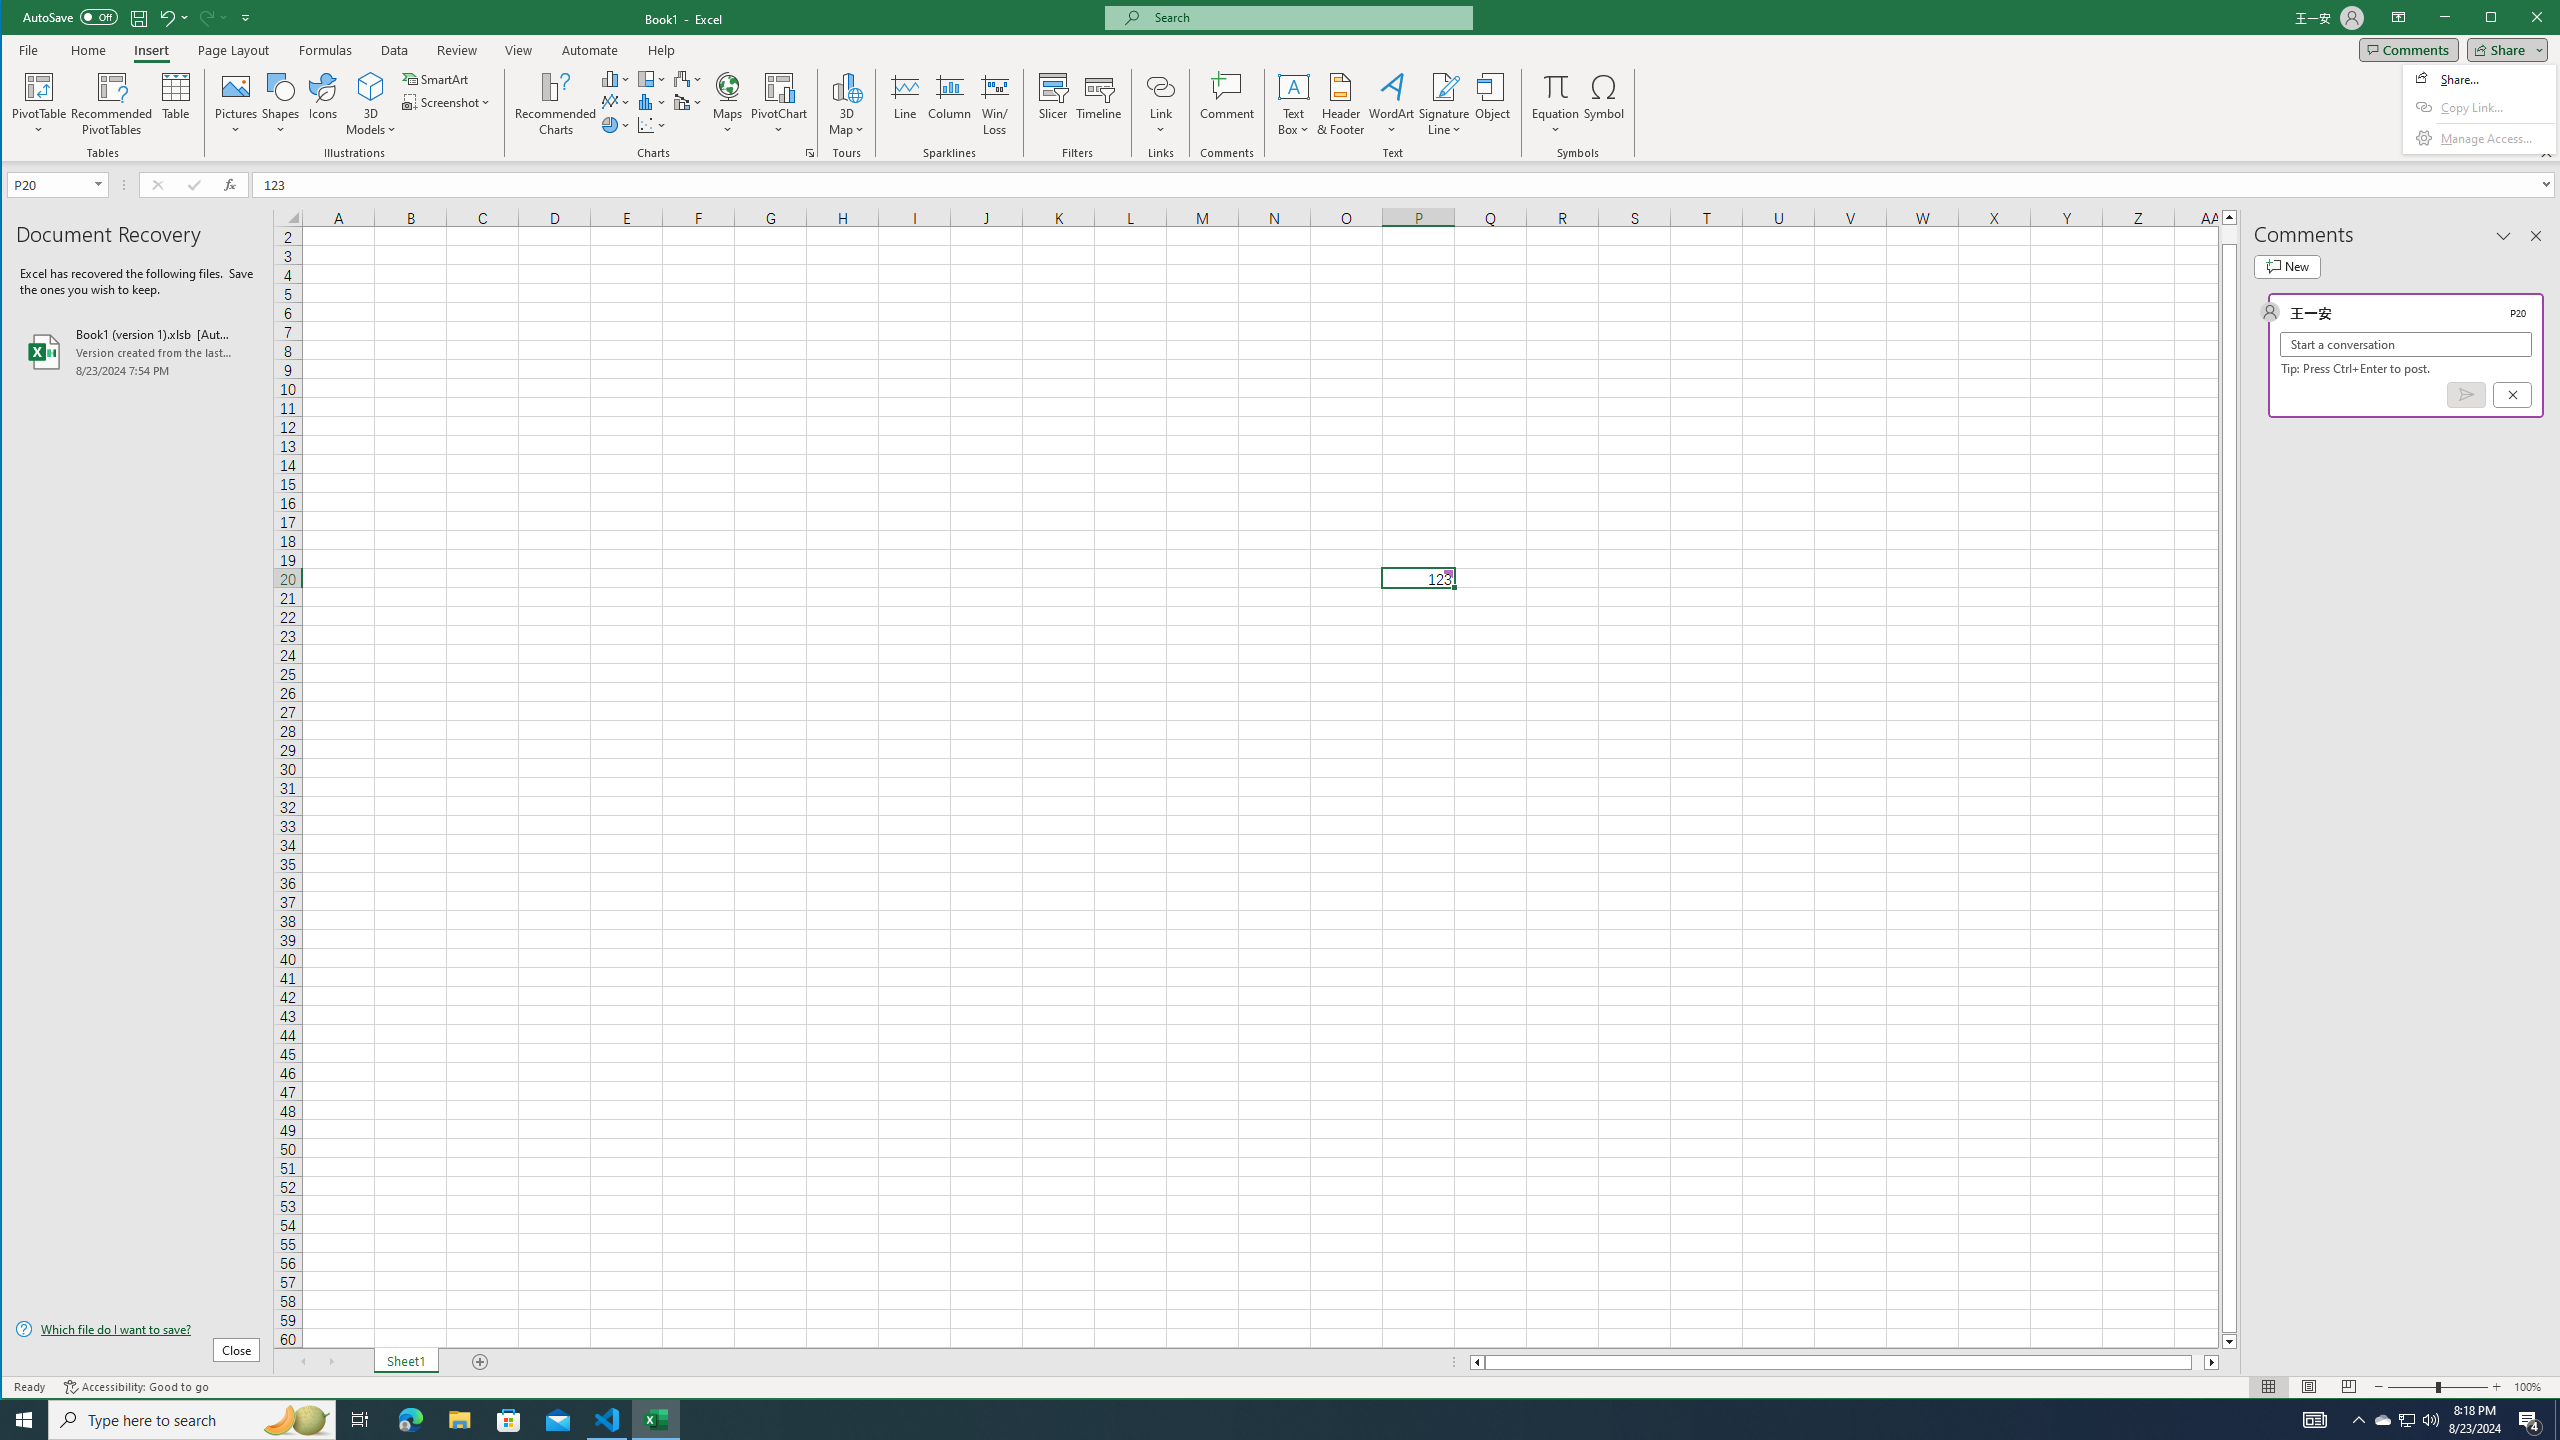  What do you see at coordinates (1294, 86) in the screenshot?
I see `Draw Horizontal Text Box` at bounding box center [1294, 86].